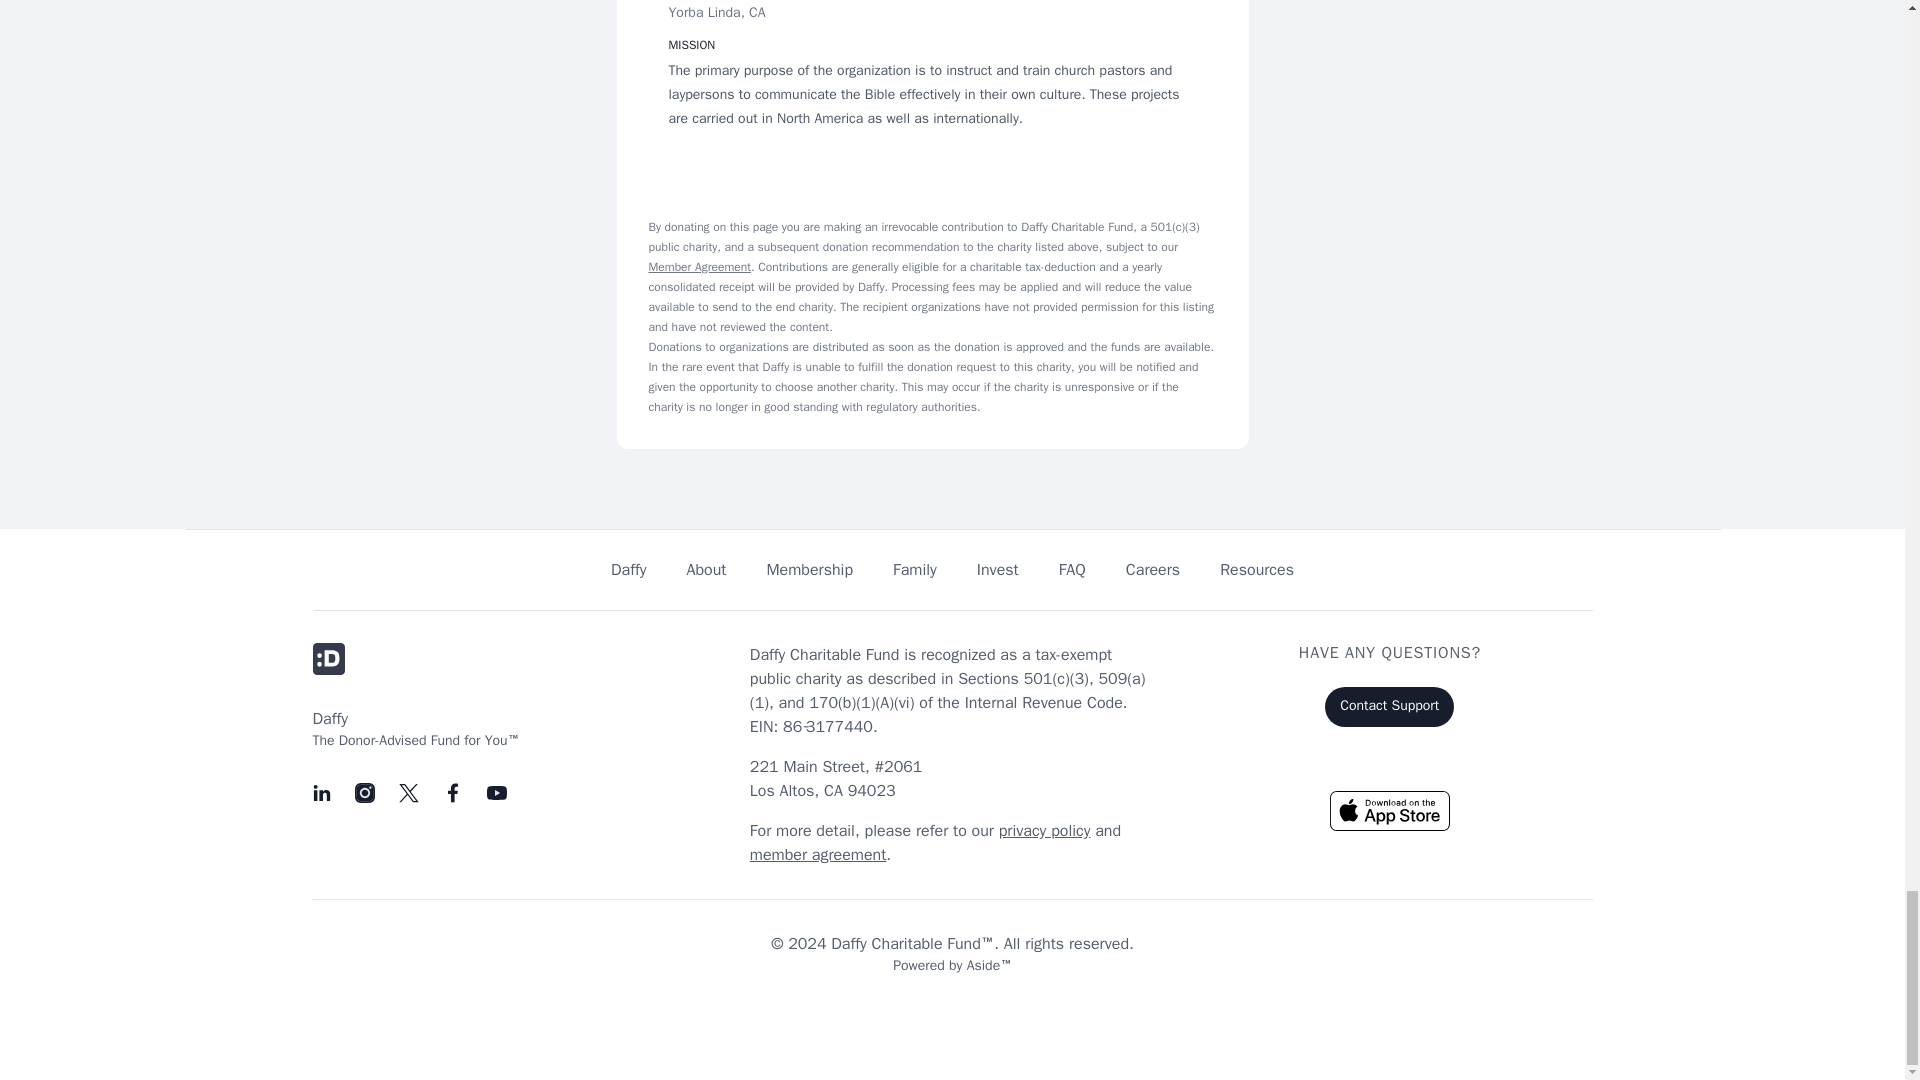 The height and width of the screenshot is (1080, 1920). What do you see at coordinates (699, 267) in the screenshot?
I see `Member Agreement` at bounding box center [699, 267].